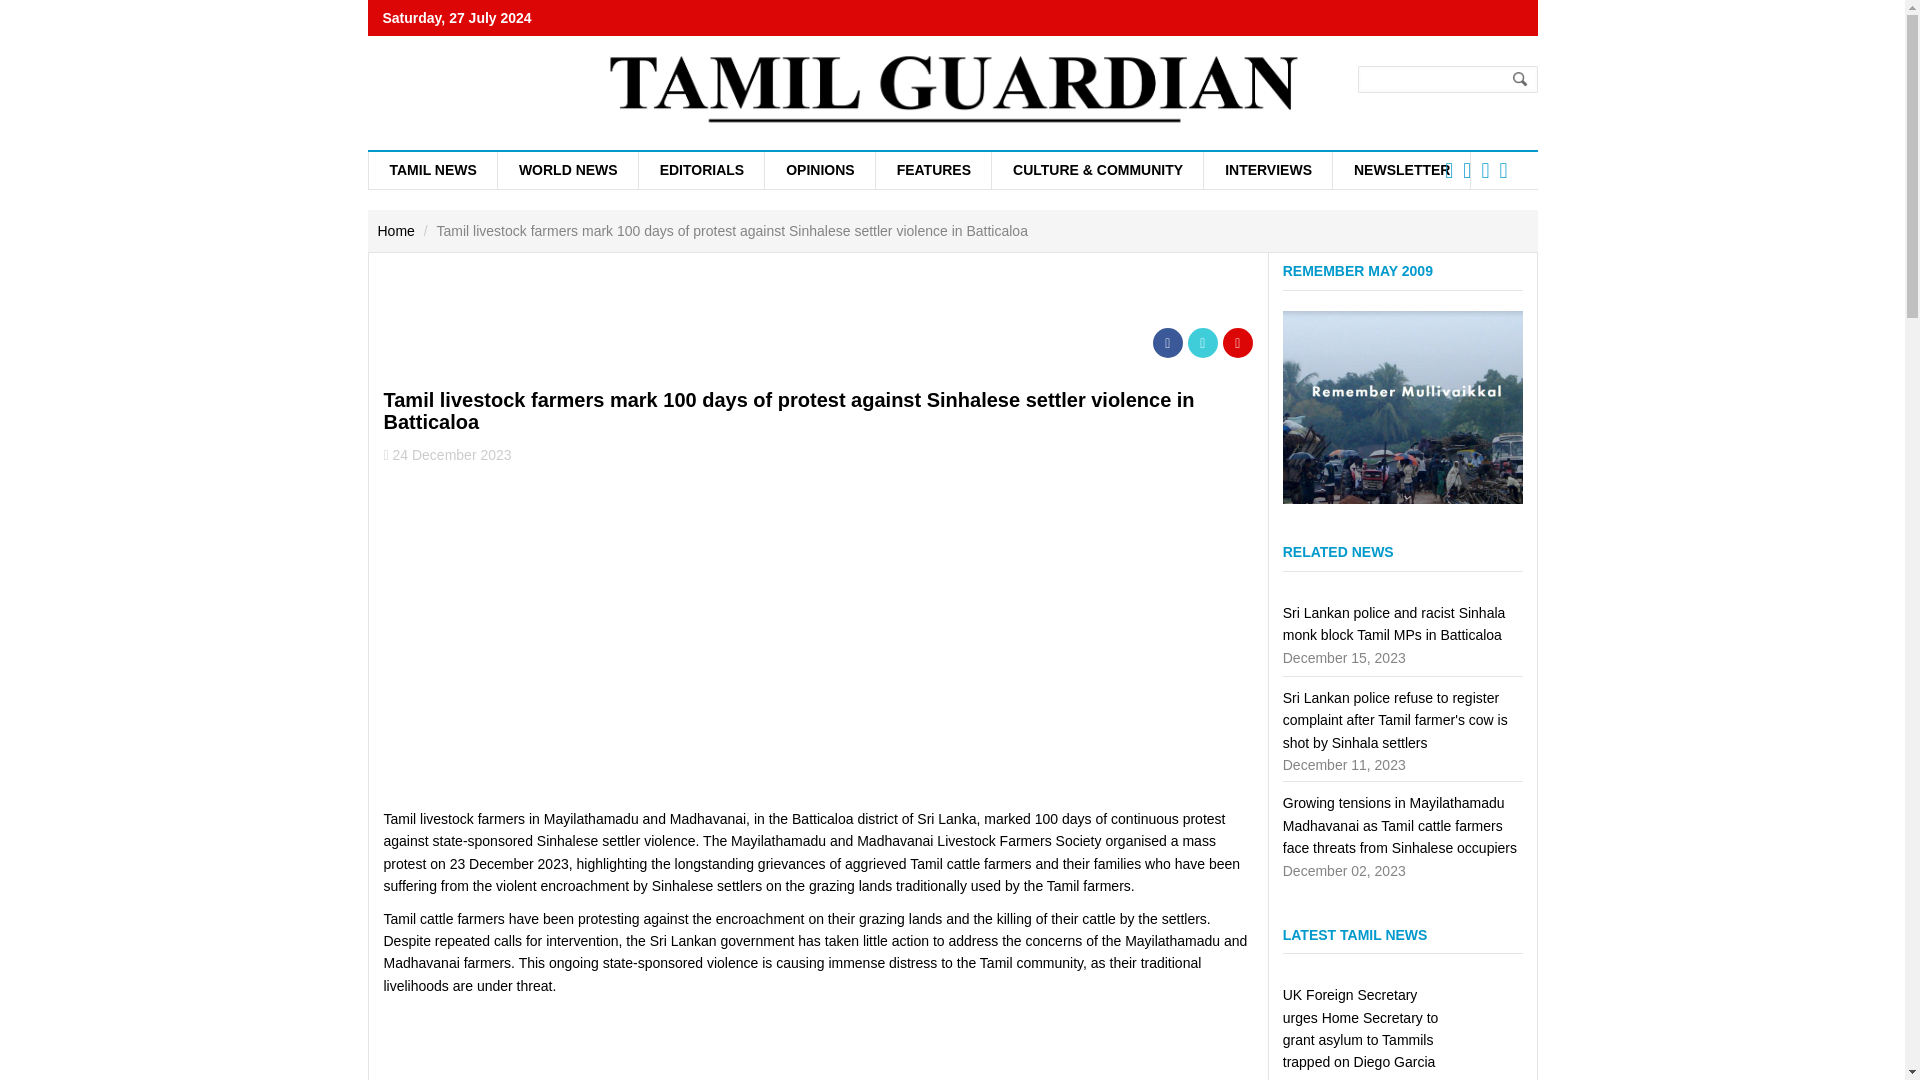 This screenshot has width=1920, height=1080. Describe the element at coordinates (1520, 79) in the screenshot. I see `Search` at that location.